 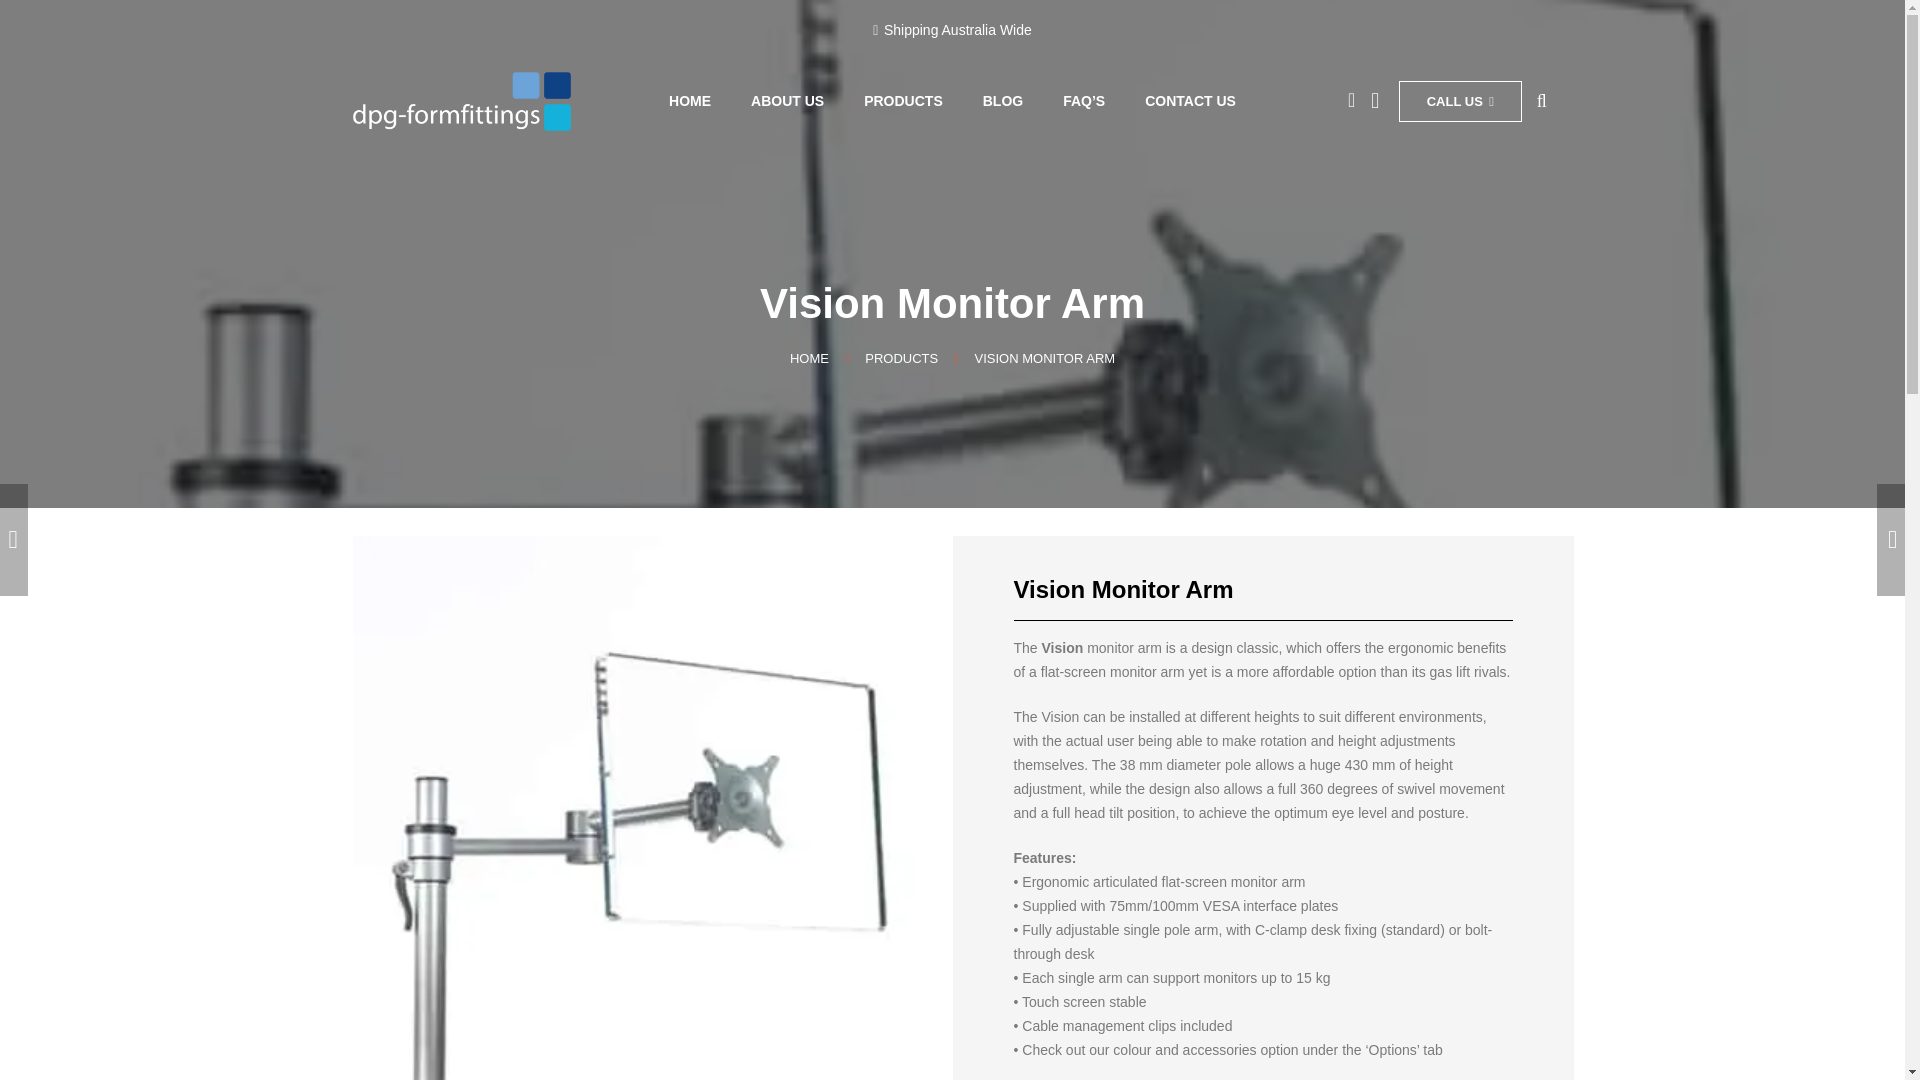 What do you see at coordinates (1002, 101) in the screenshot?
I see `BLOG` at bounding box center [1002, 101].